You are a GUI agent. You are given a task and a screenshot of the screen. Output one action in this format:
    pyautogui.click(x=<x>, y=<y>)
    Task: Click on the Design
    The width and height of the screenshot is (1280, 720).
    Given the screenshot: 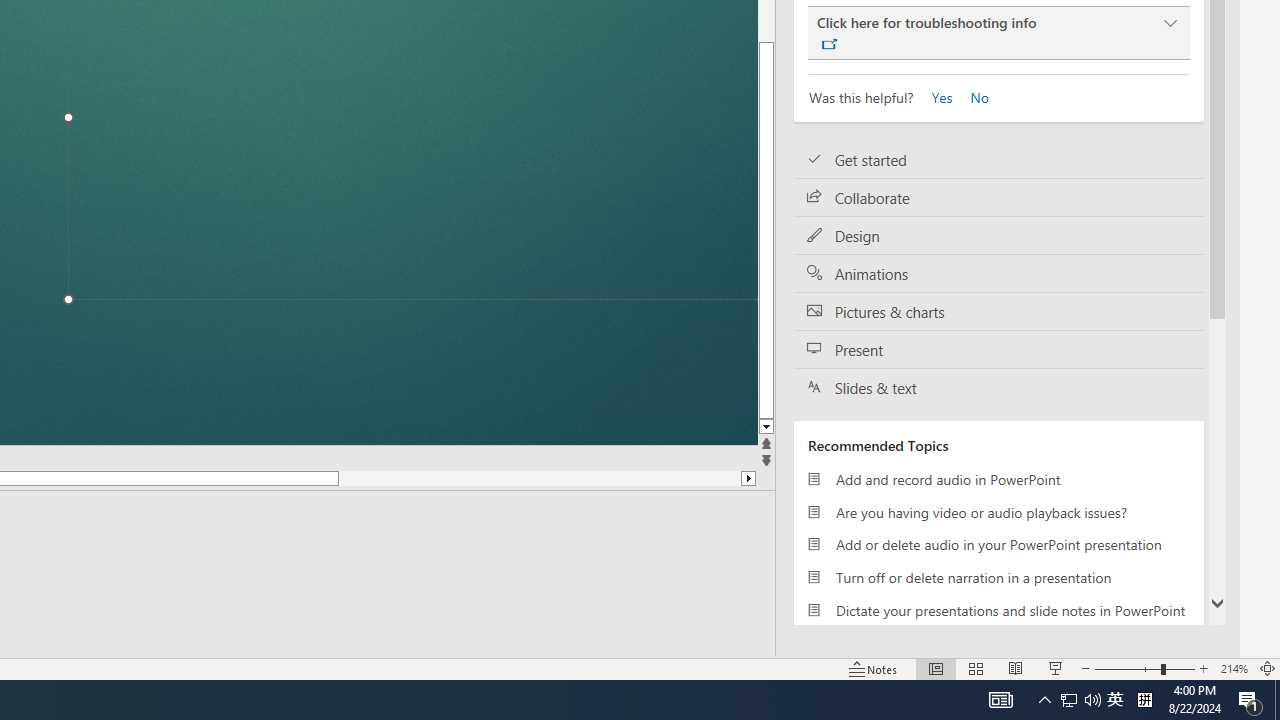 What is the action you would take?
    pyautogui.click(x=998, y=235)
    